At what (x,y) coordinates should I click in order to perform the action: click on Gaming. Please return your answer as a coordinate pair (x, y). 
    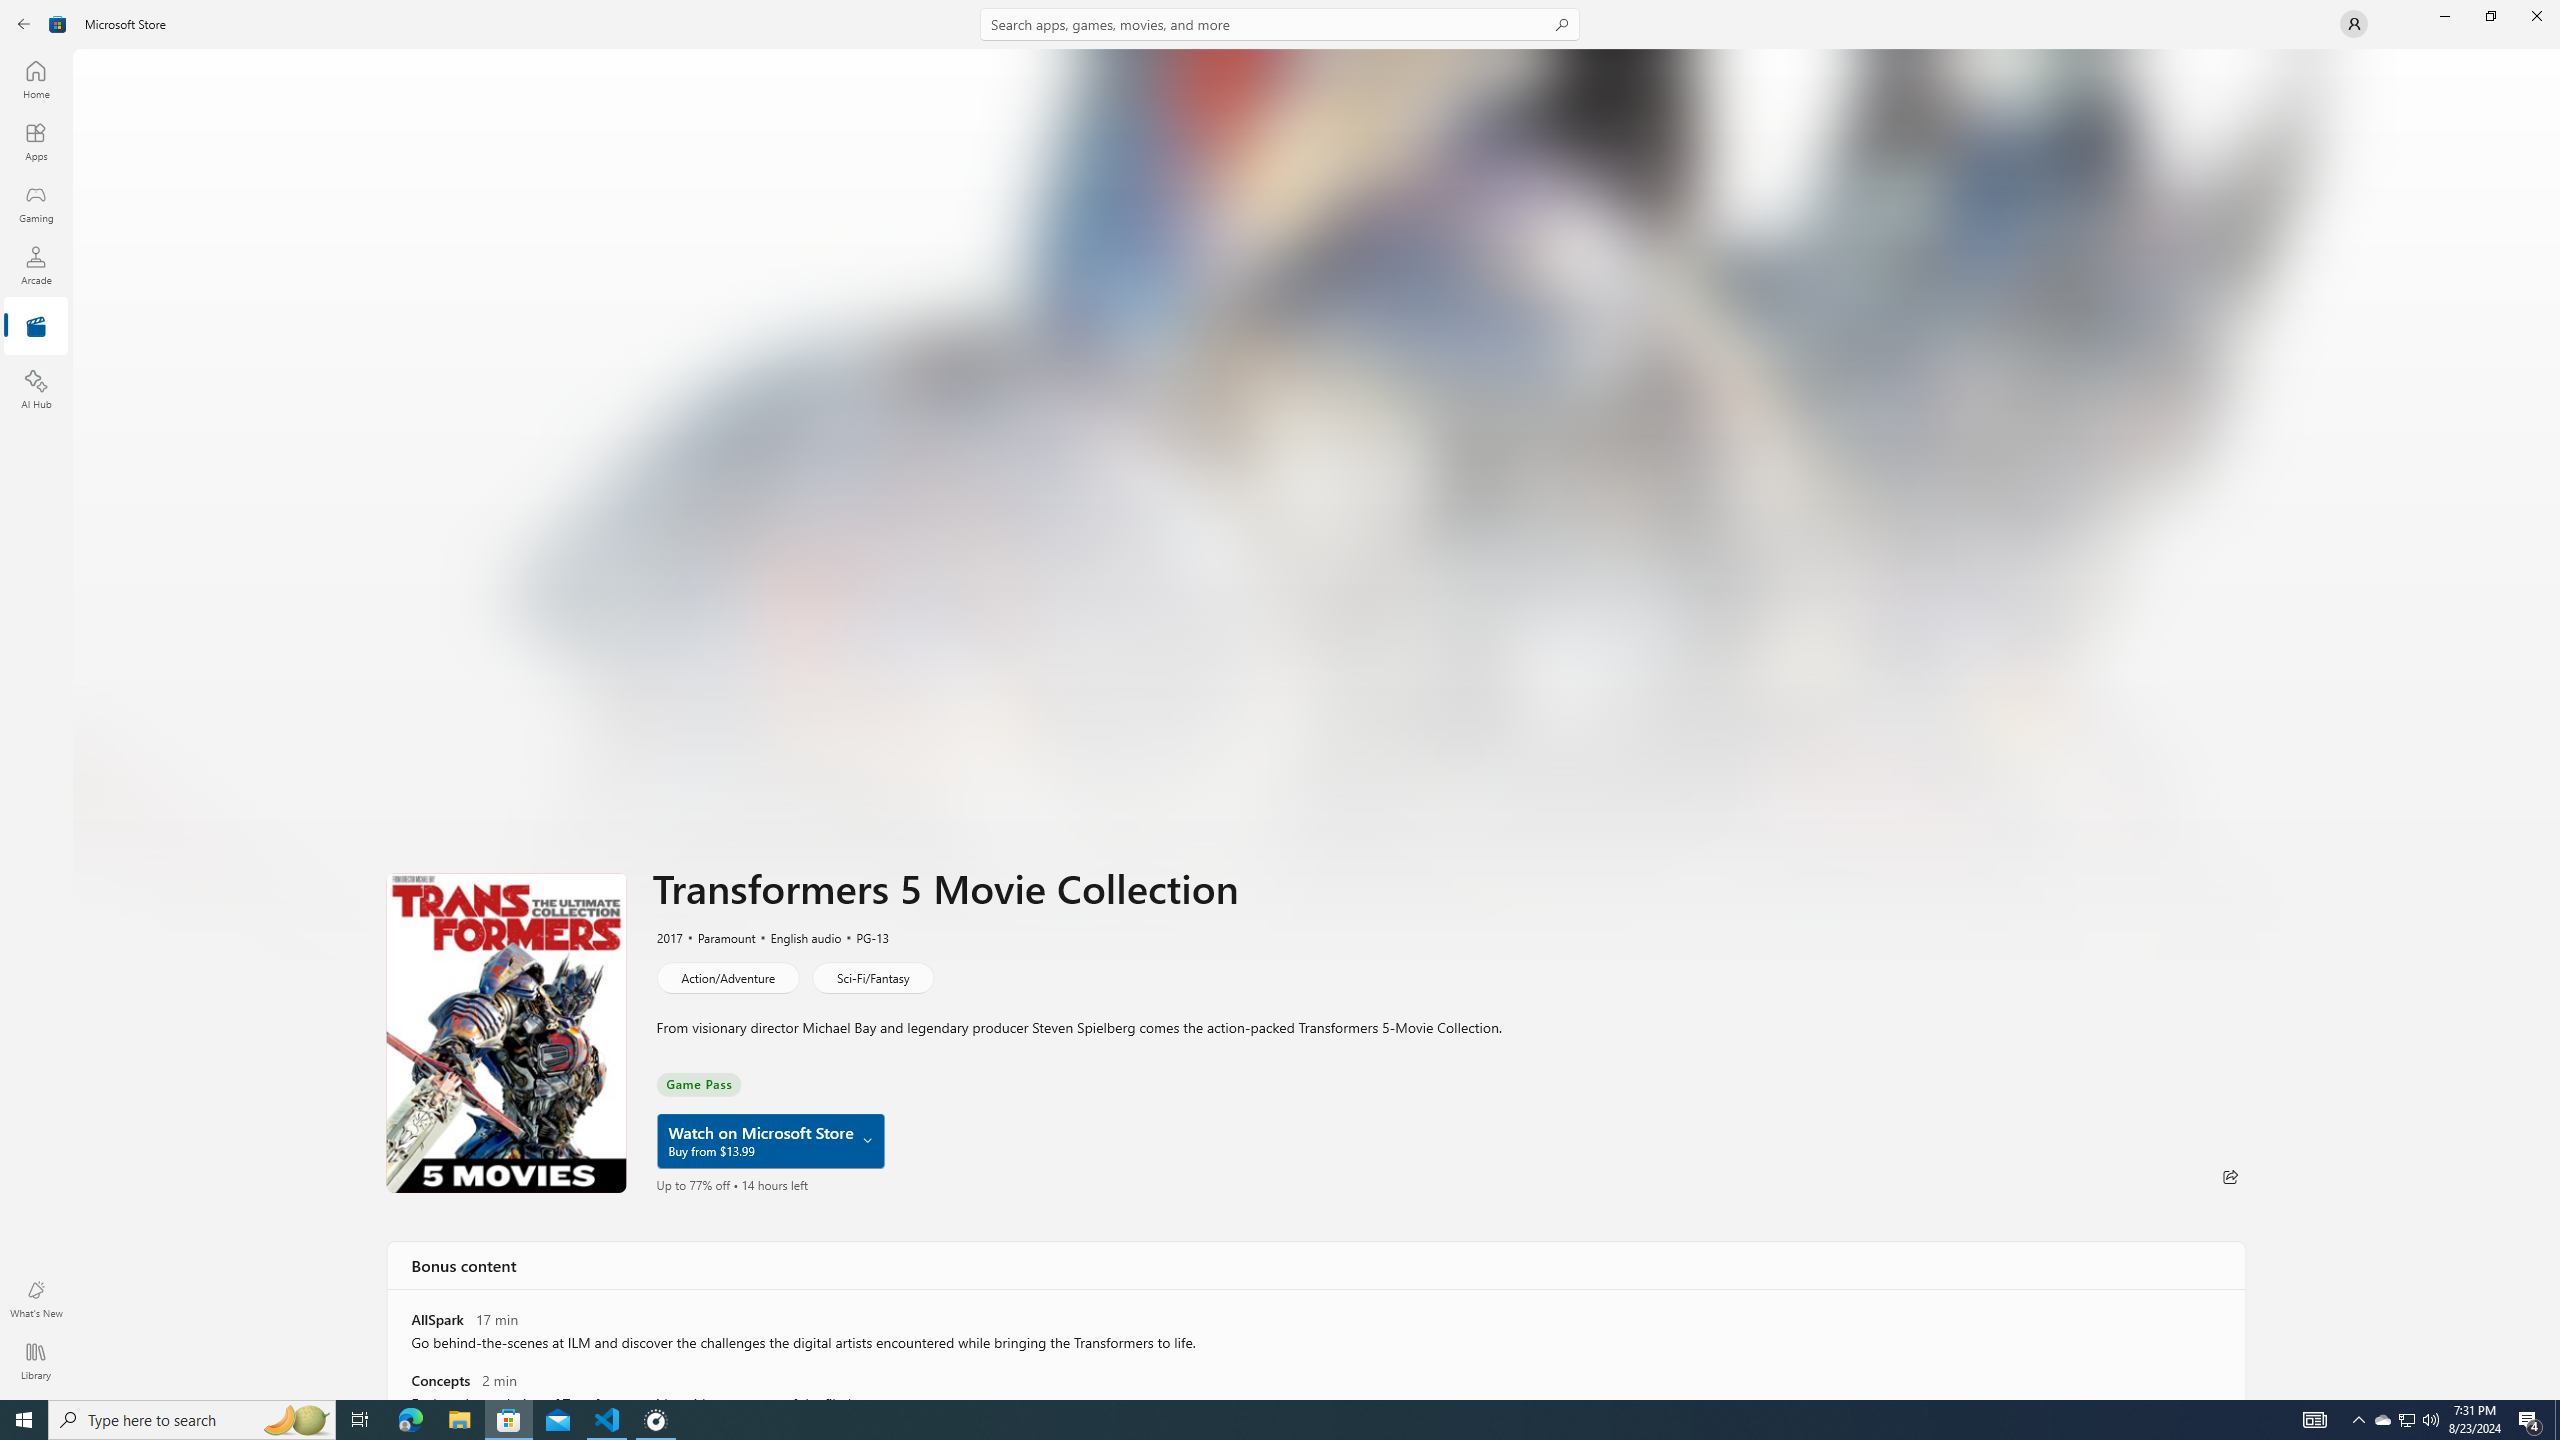
    Looking at the image, I should click on (36, 203).